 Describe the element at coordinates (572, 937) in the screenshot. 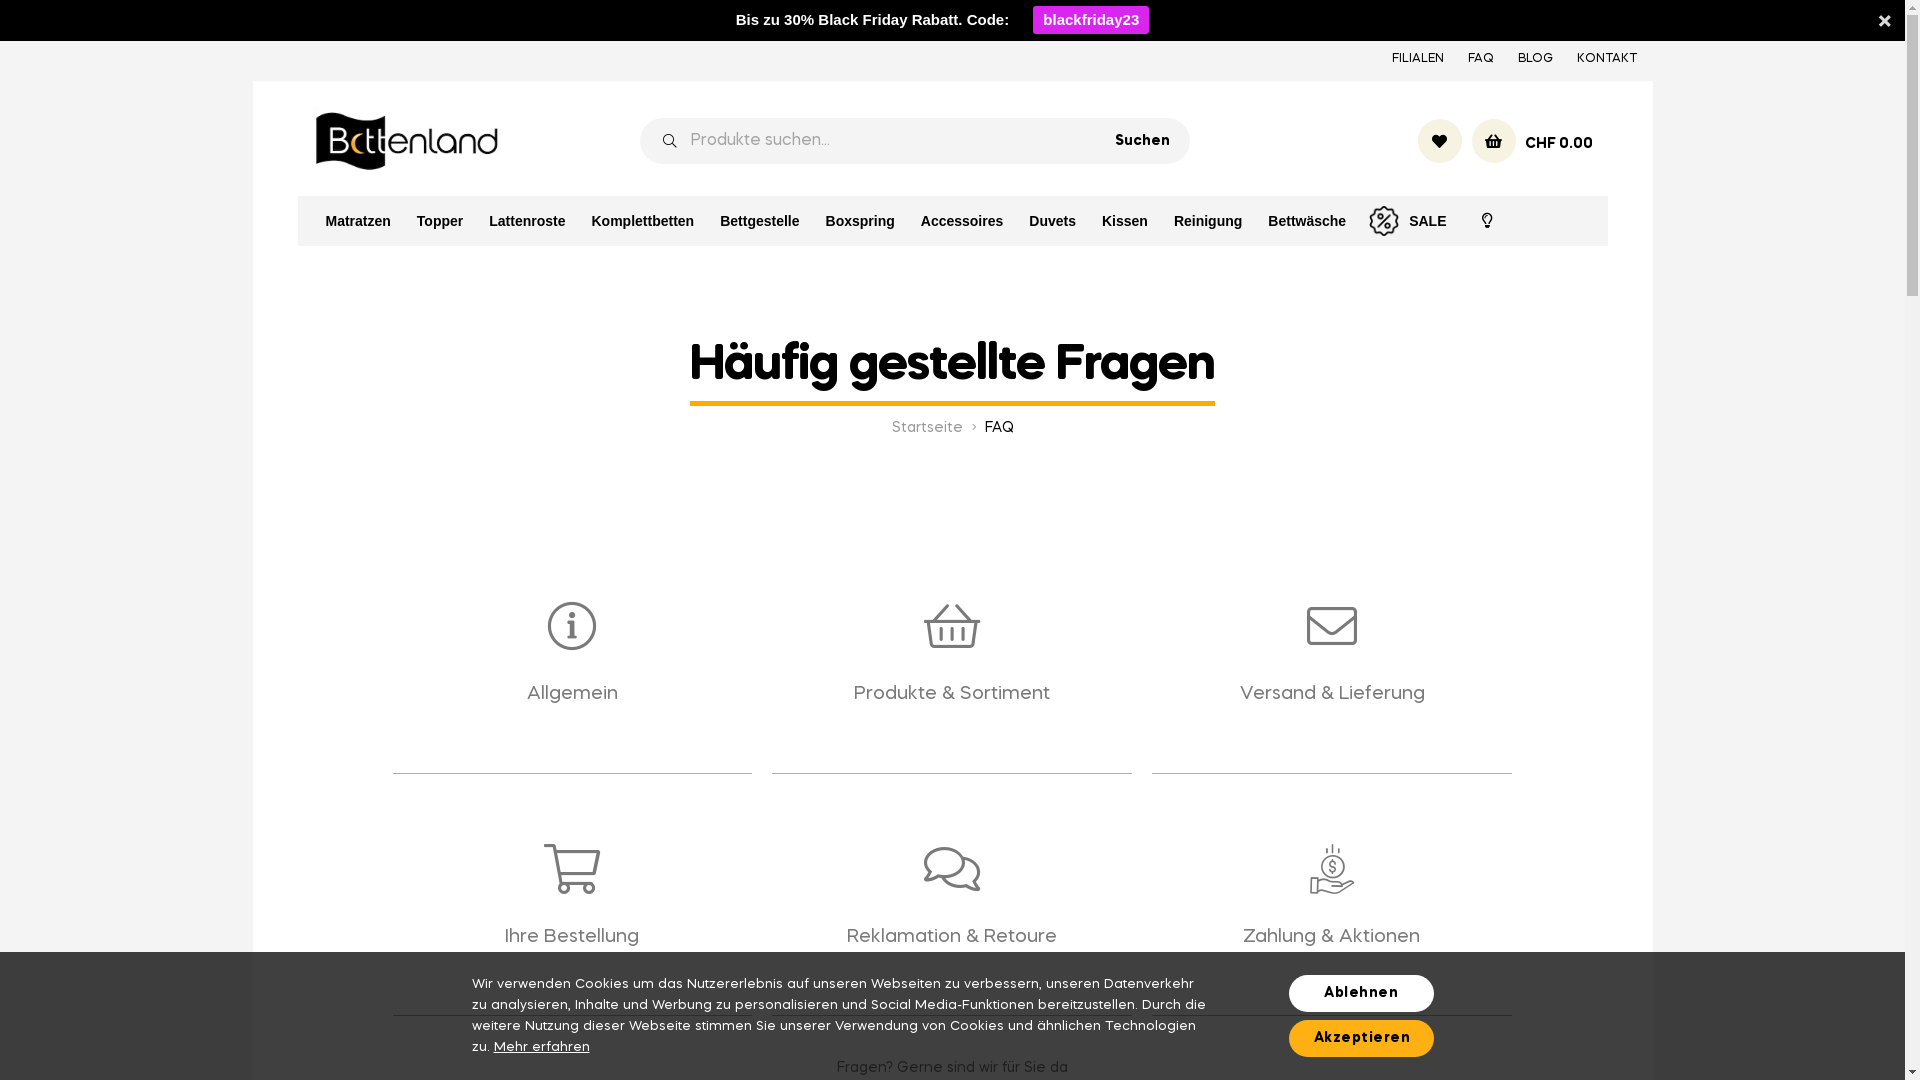

I see `Ihre Bestellung` at that location.